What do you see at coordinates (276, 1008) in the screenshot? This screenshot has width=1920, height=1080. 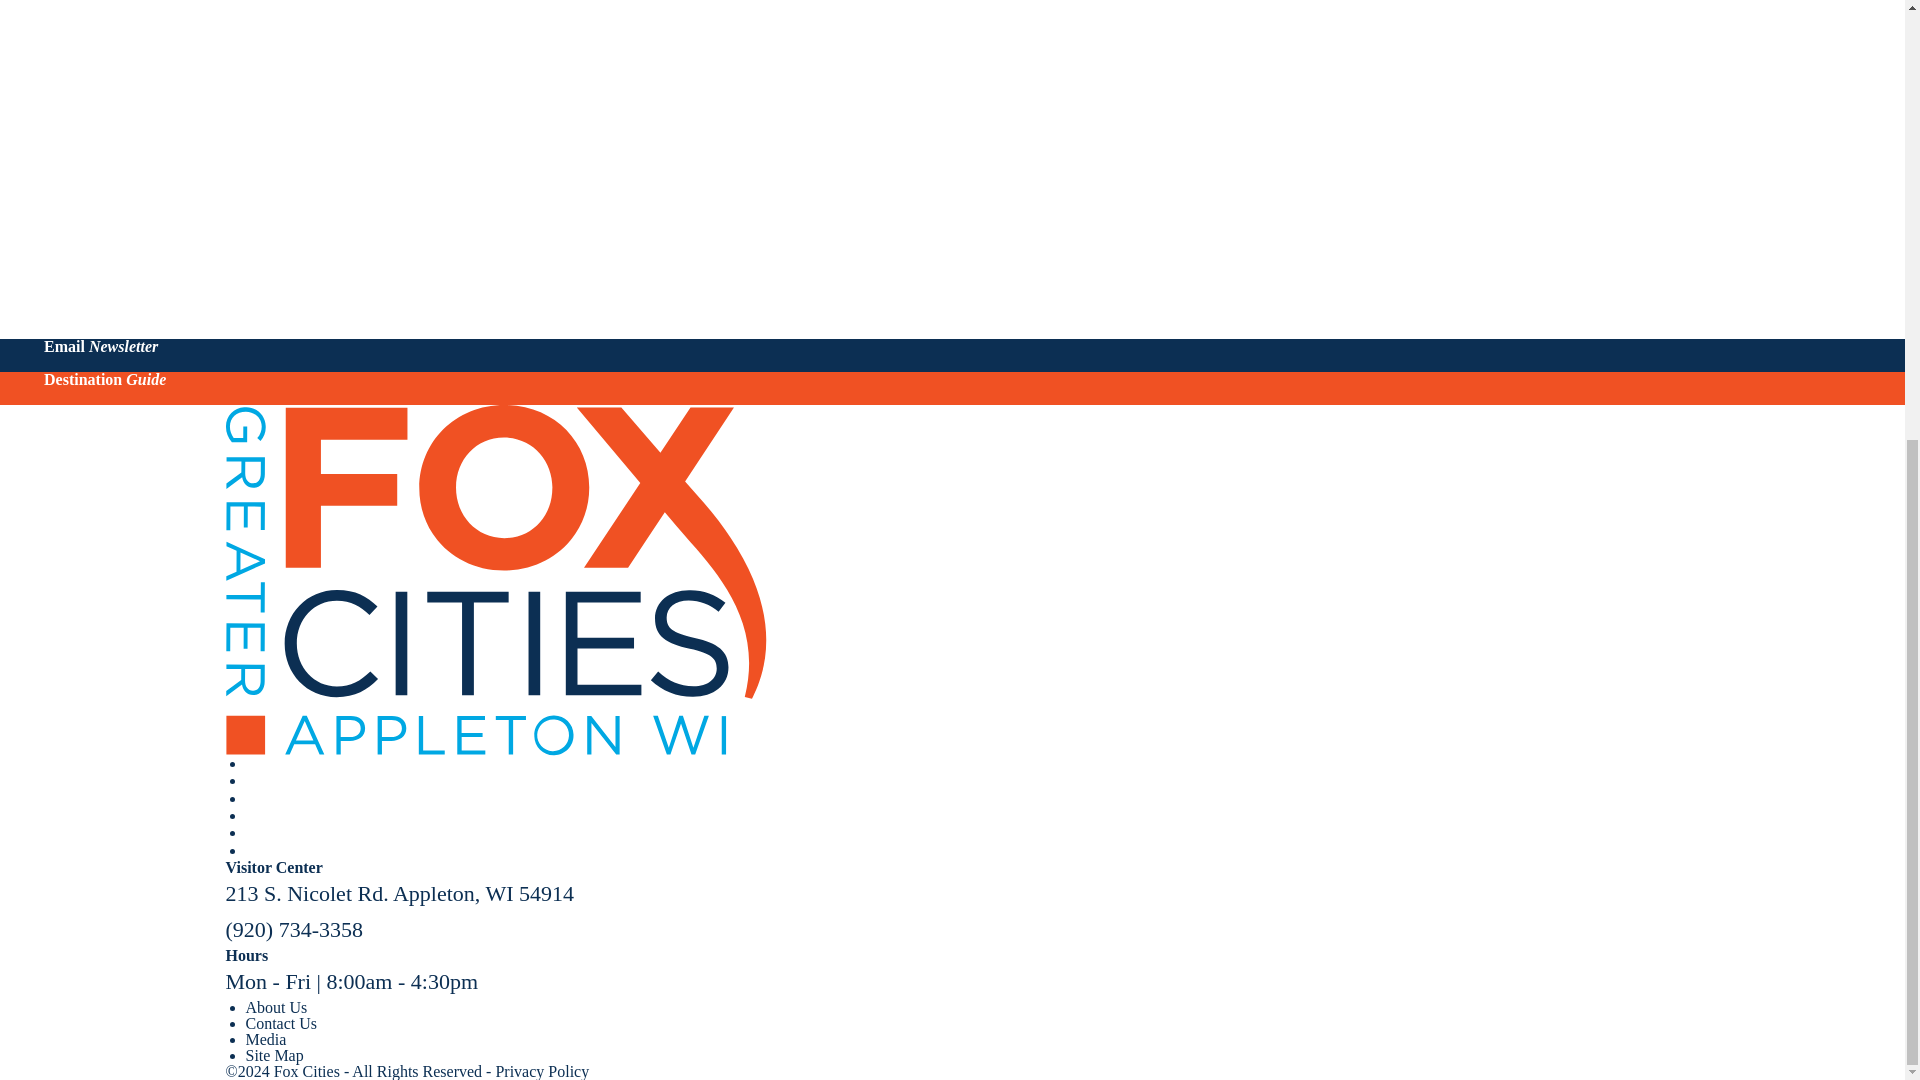 I see `About Us` at bounding box center [276, 1008].